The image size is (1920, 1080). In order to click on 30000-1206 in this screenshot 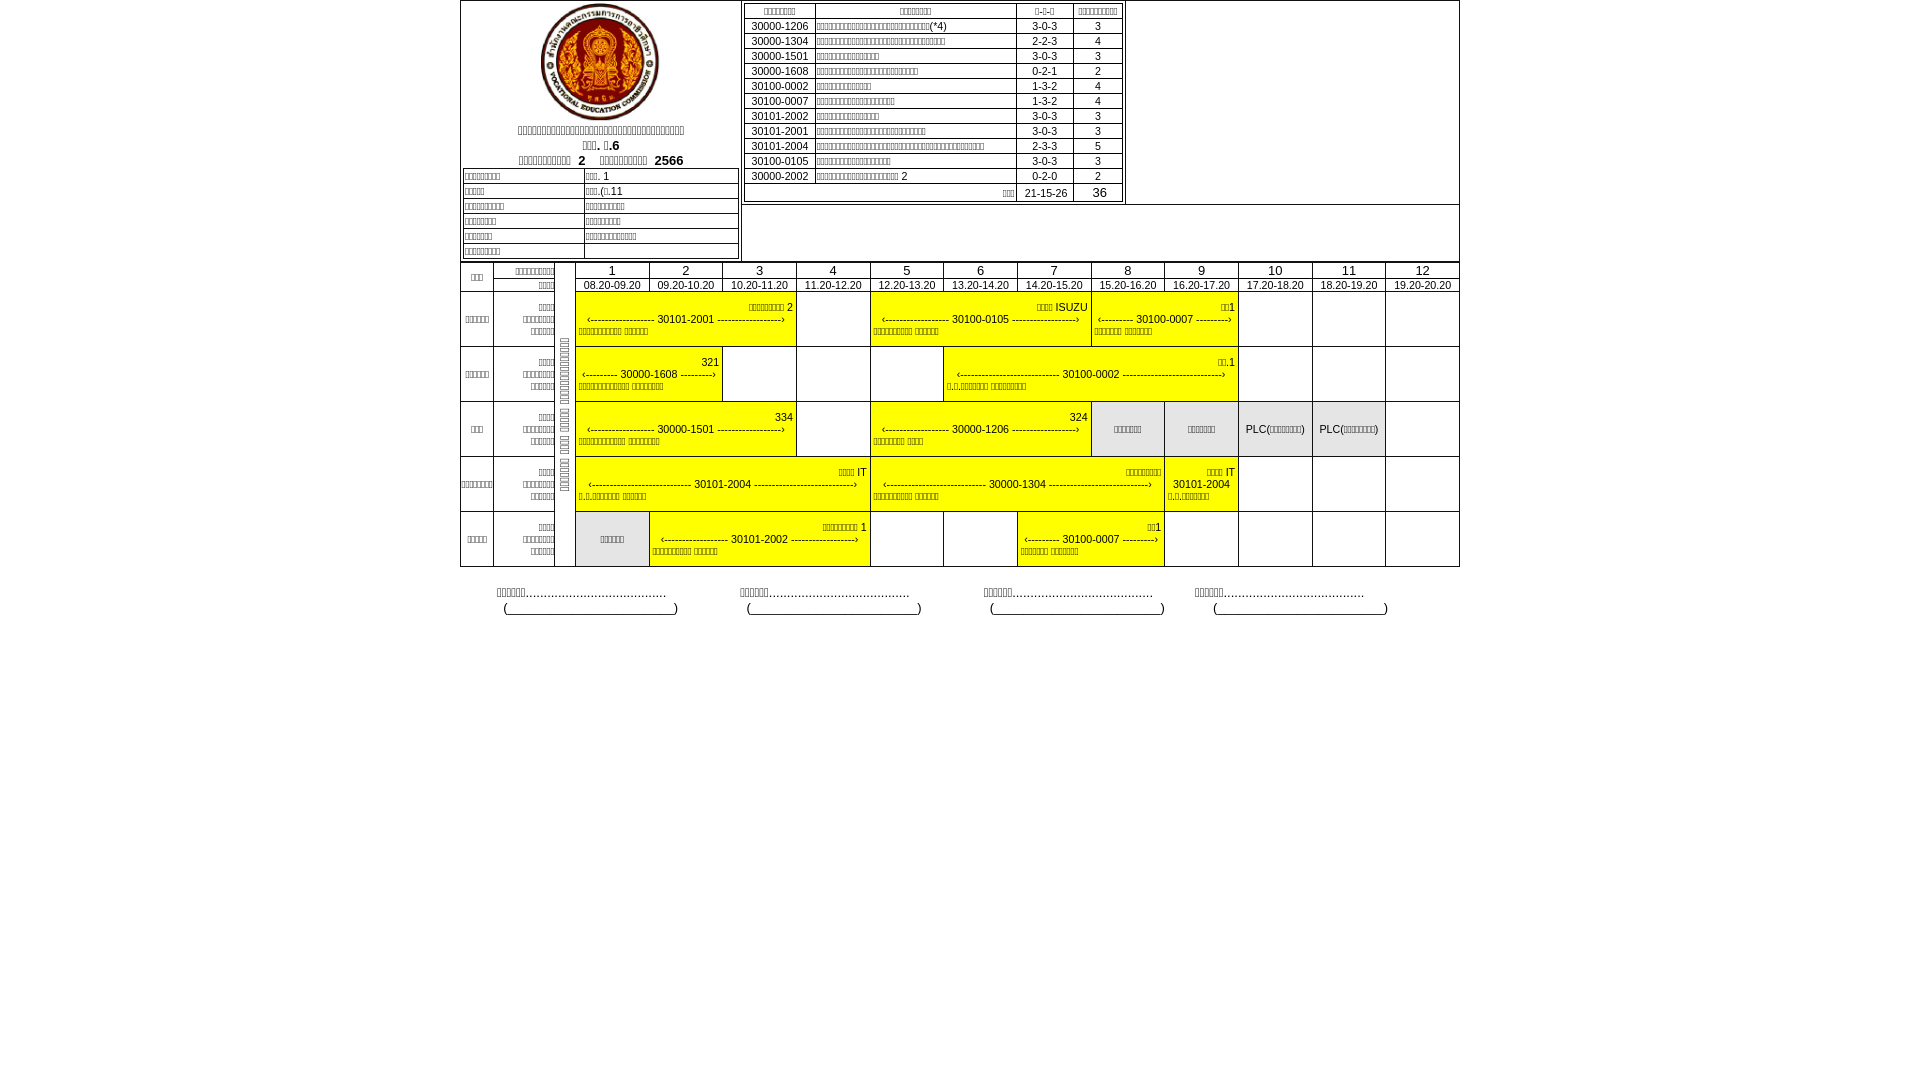, I will do `click(980, 429)`.